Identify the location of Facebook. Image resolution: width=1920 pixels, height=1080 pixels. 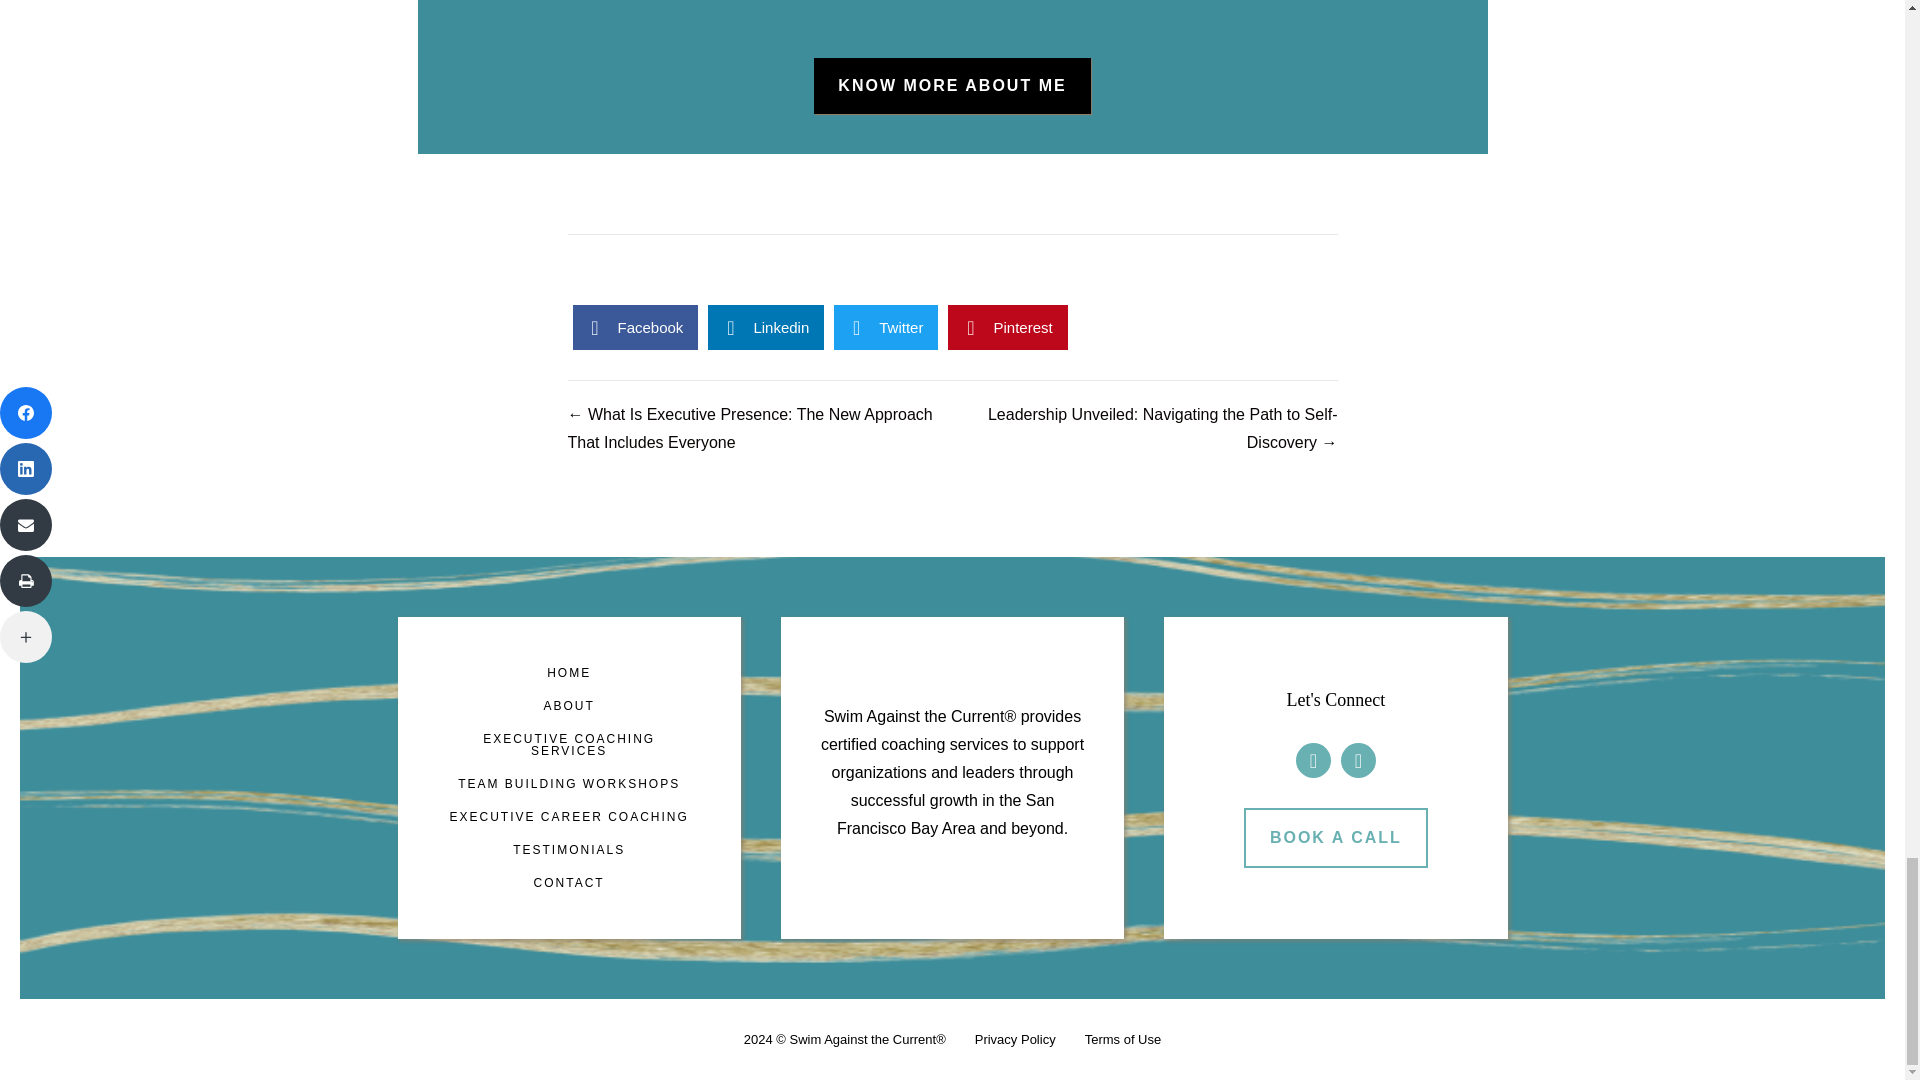
(635, 326).